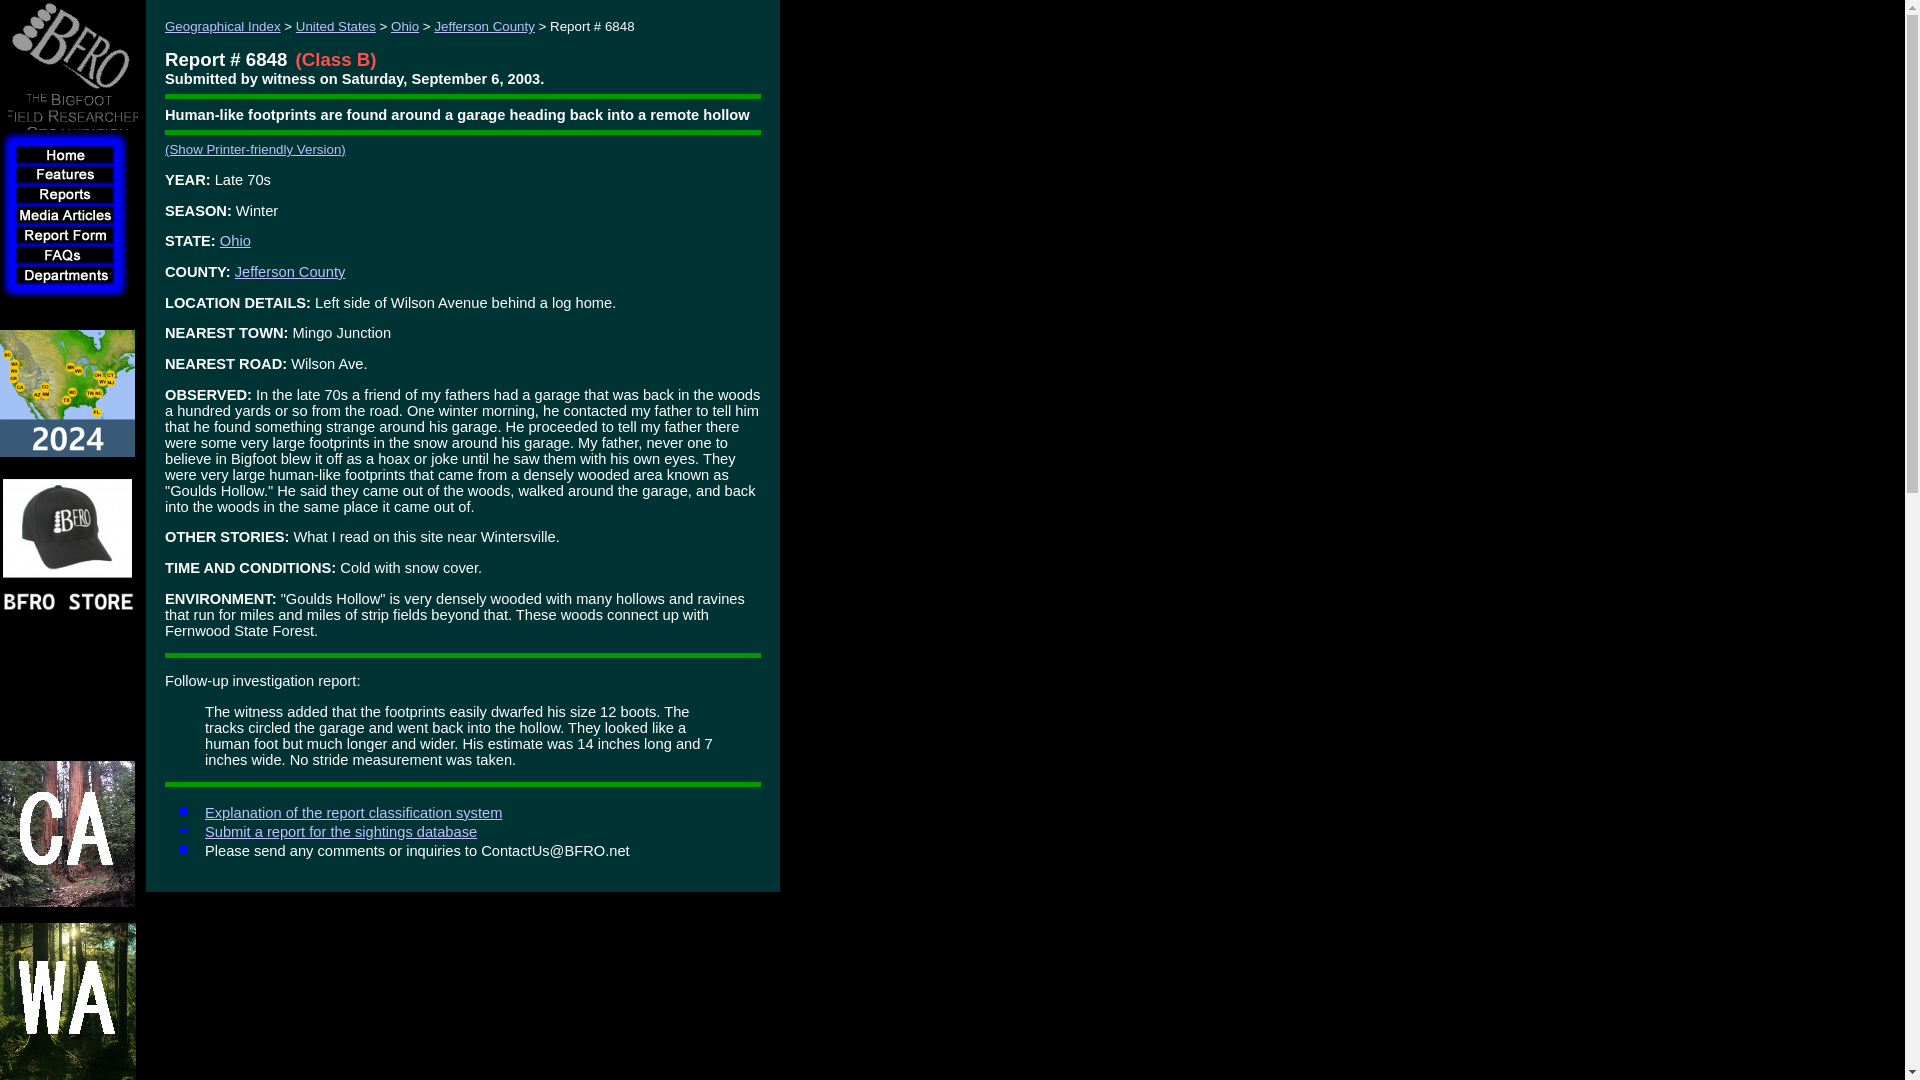 This screenshot has height=1080, width=1920. What do you see at coordinates (290, 271) in the screenshot?
I see `Jefferson County` at bounding box center [290, 271].